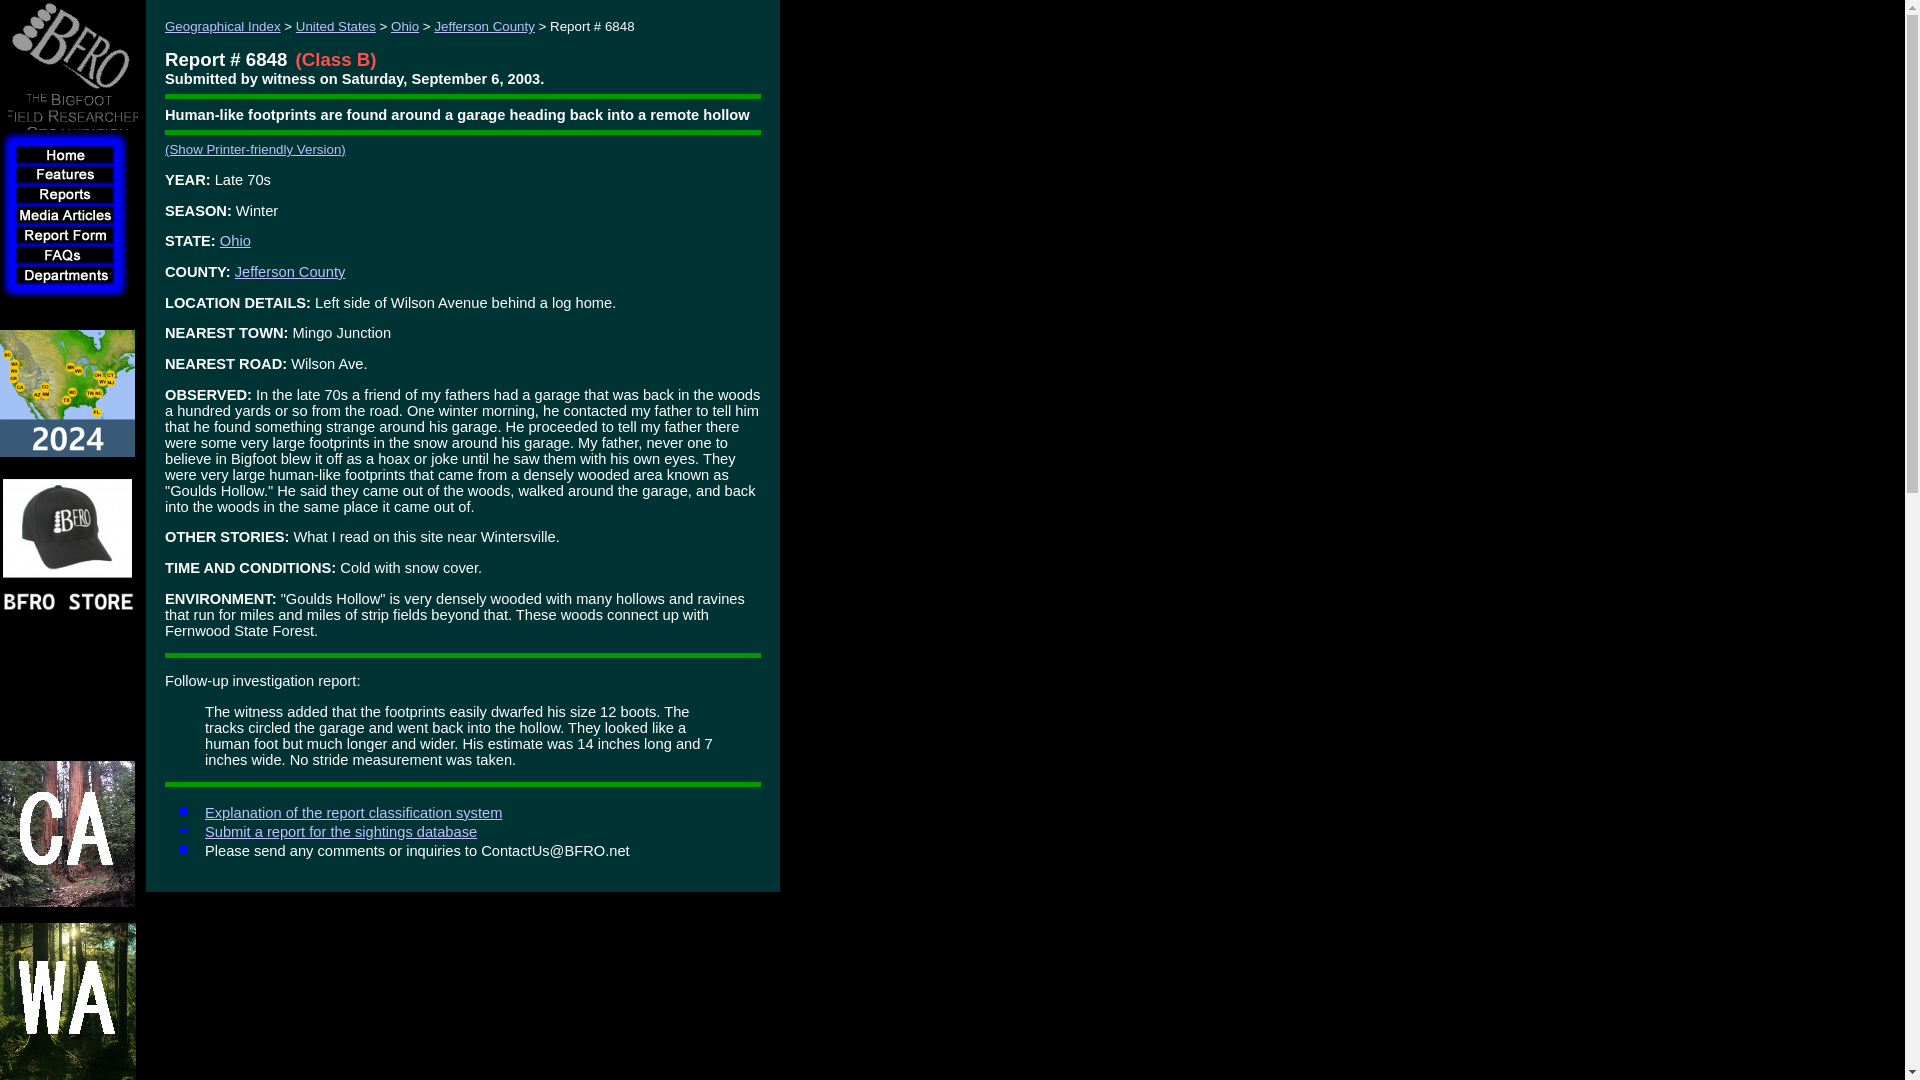 This screenshot has height=1080, width=1920. What do you see at coordinates (290, 271) in the screenshot?
I see `Jefferson County` at bounding box center [290, 271].